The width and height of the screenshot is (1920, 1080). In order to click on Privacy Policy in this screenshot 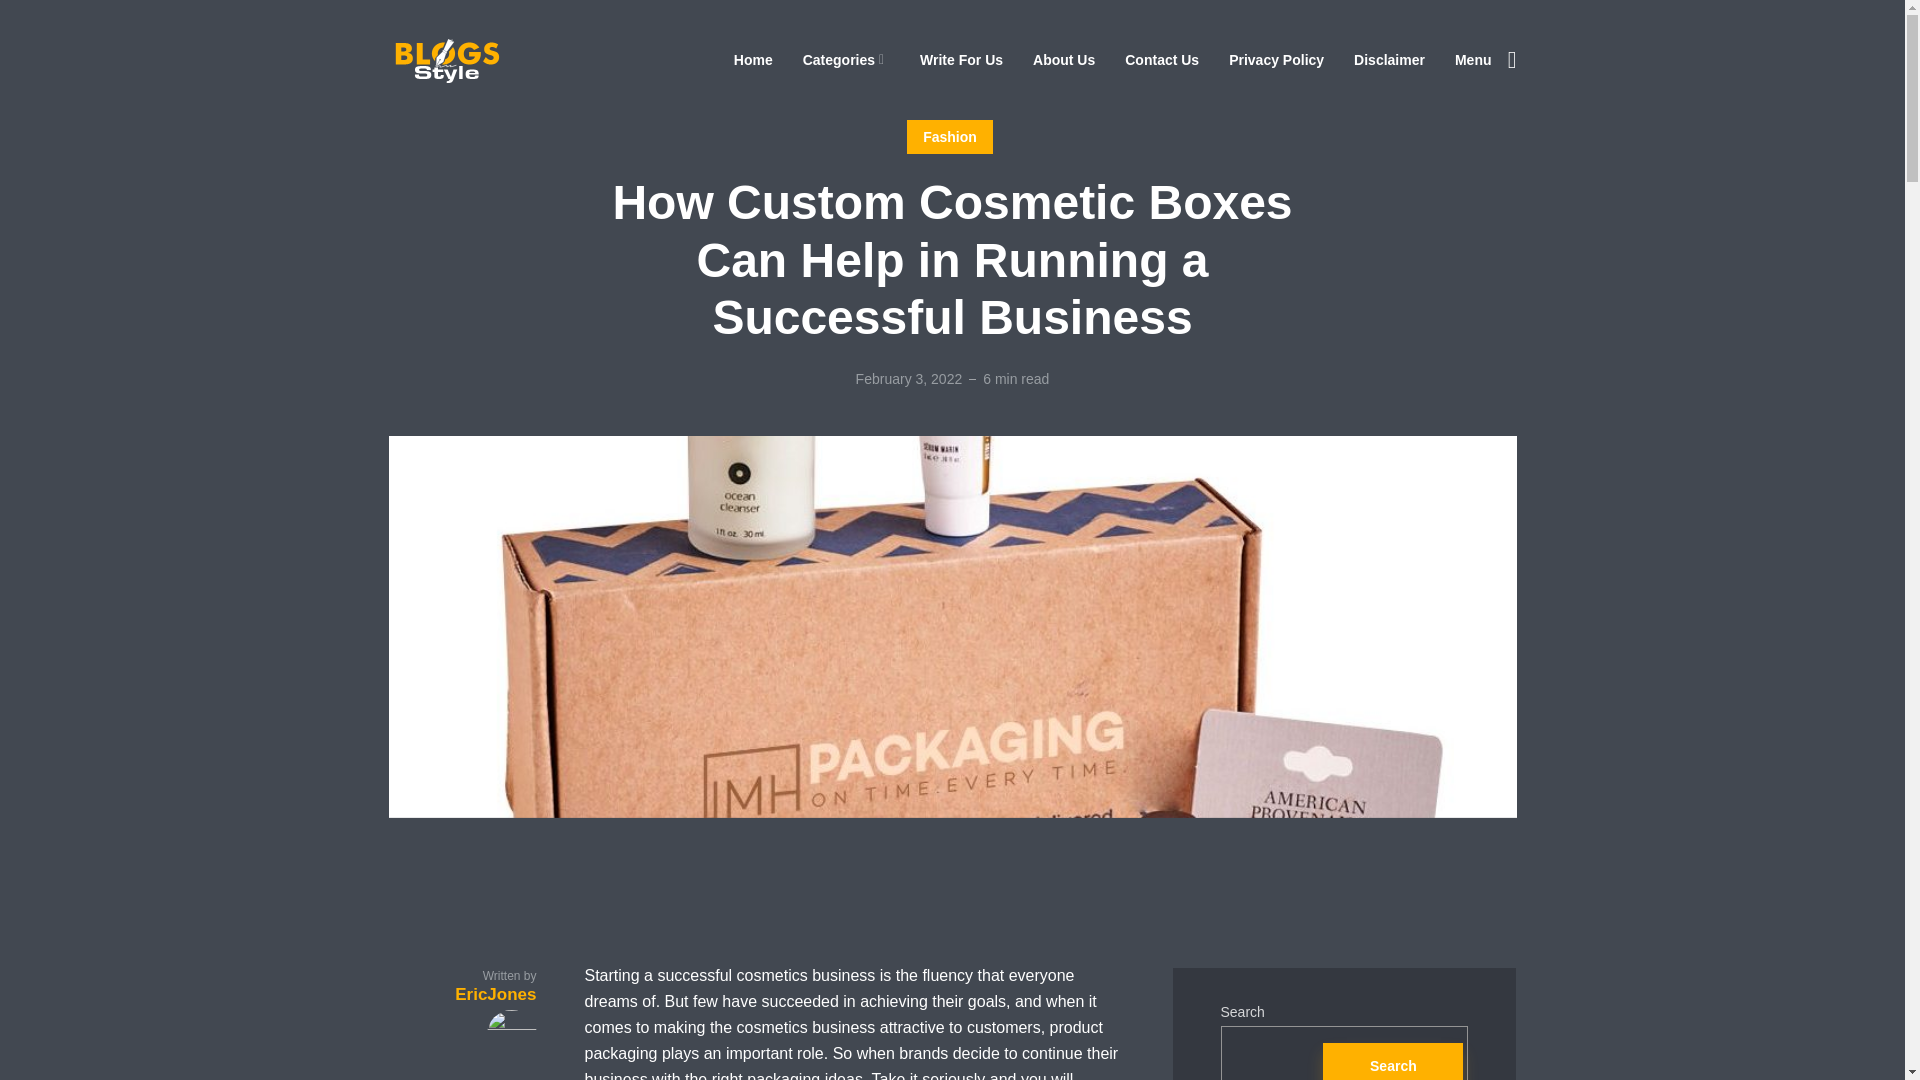, I will do `click(1276, 60)`.